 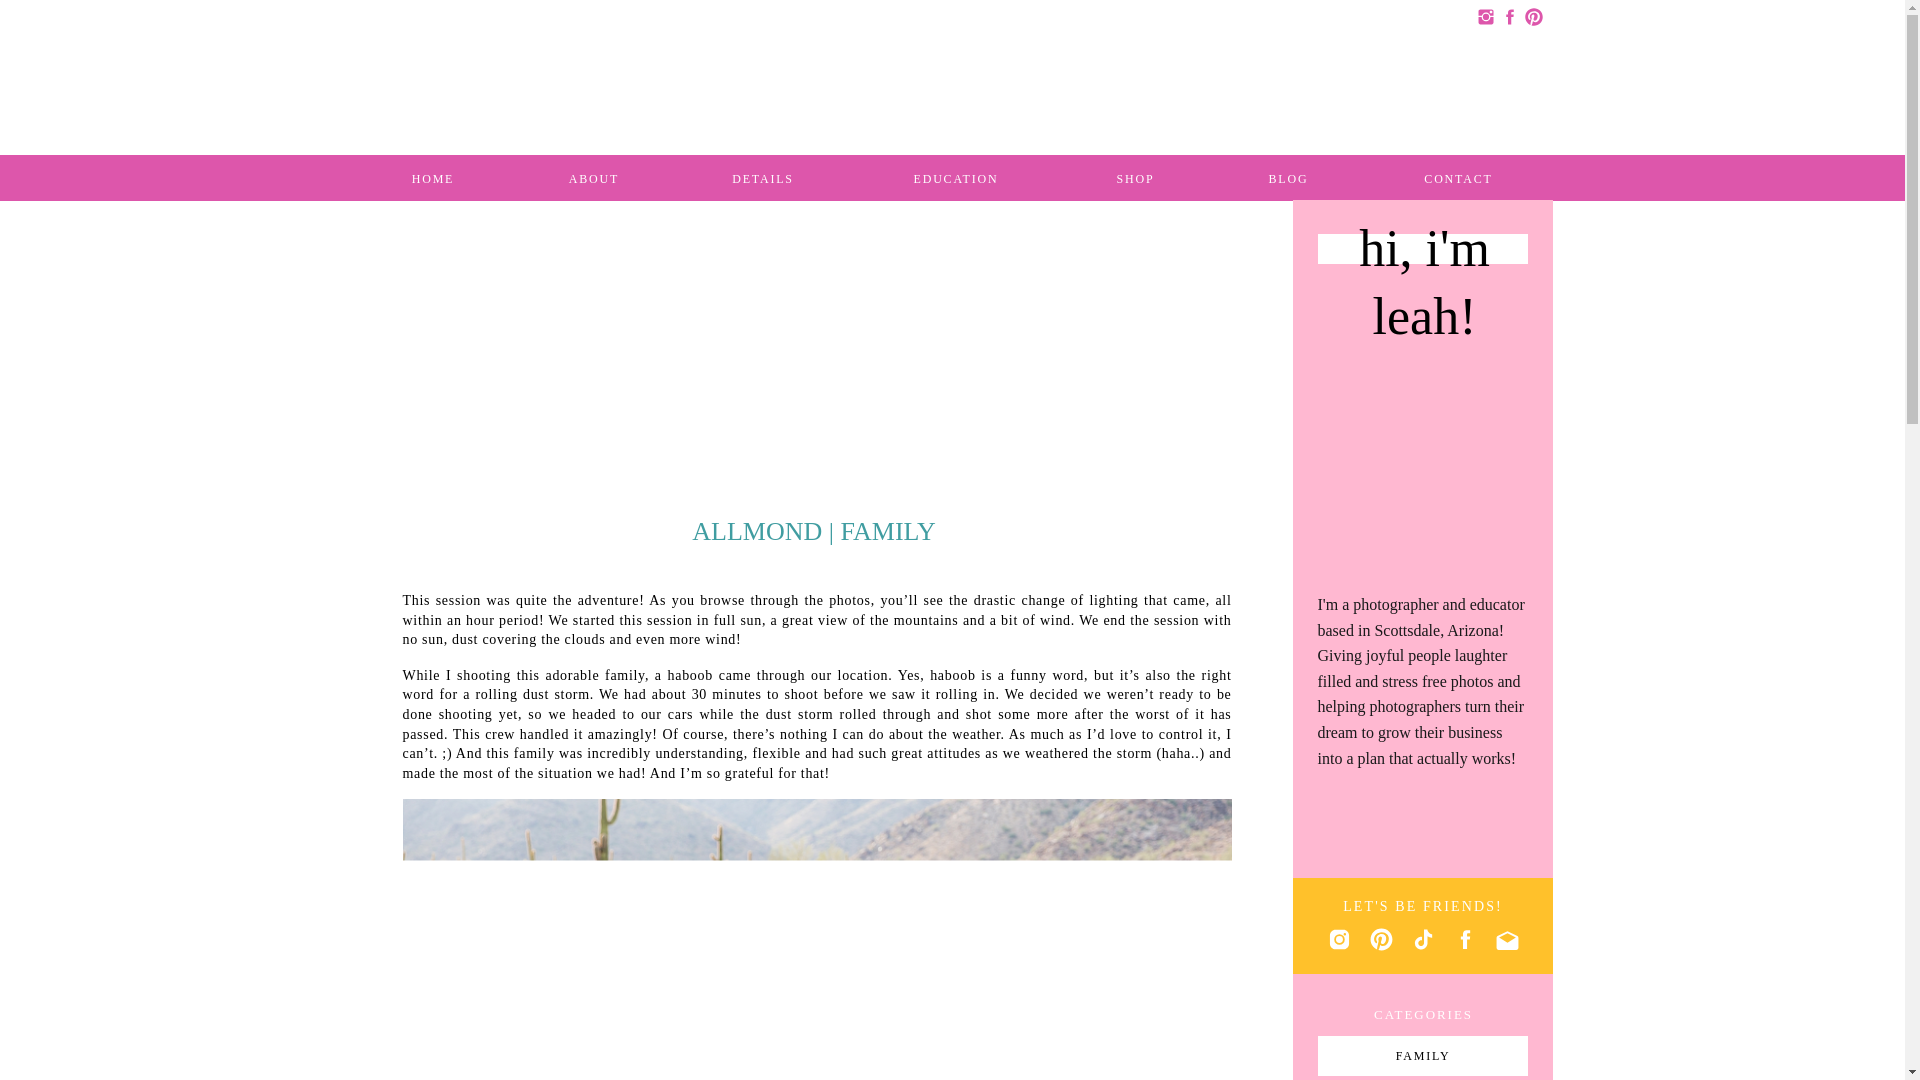 What do you see at coordinates (762, 176) in the screenshot?
I see `DETAILS` at bounding box center [762, 176].